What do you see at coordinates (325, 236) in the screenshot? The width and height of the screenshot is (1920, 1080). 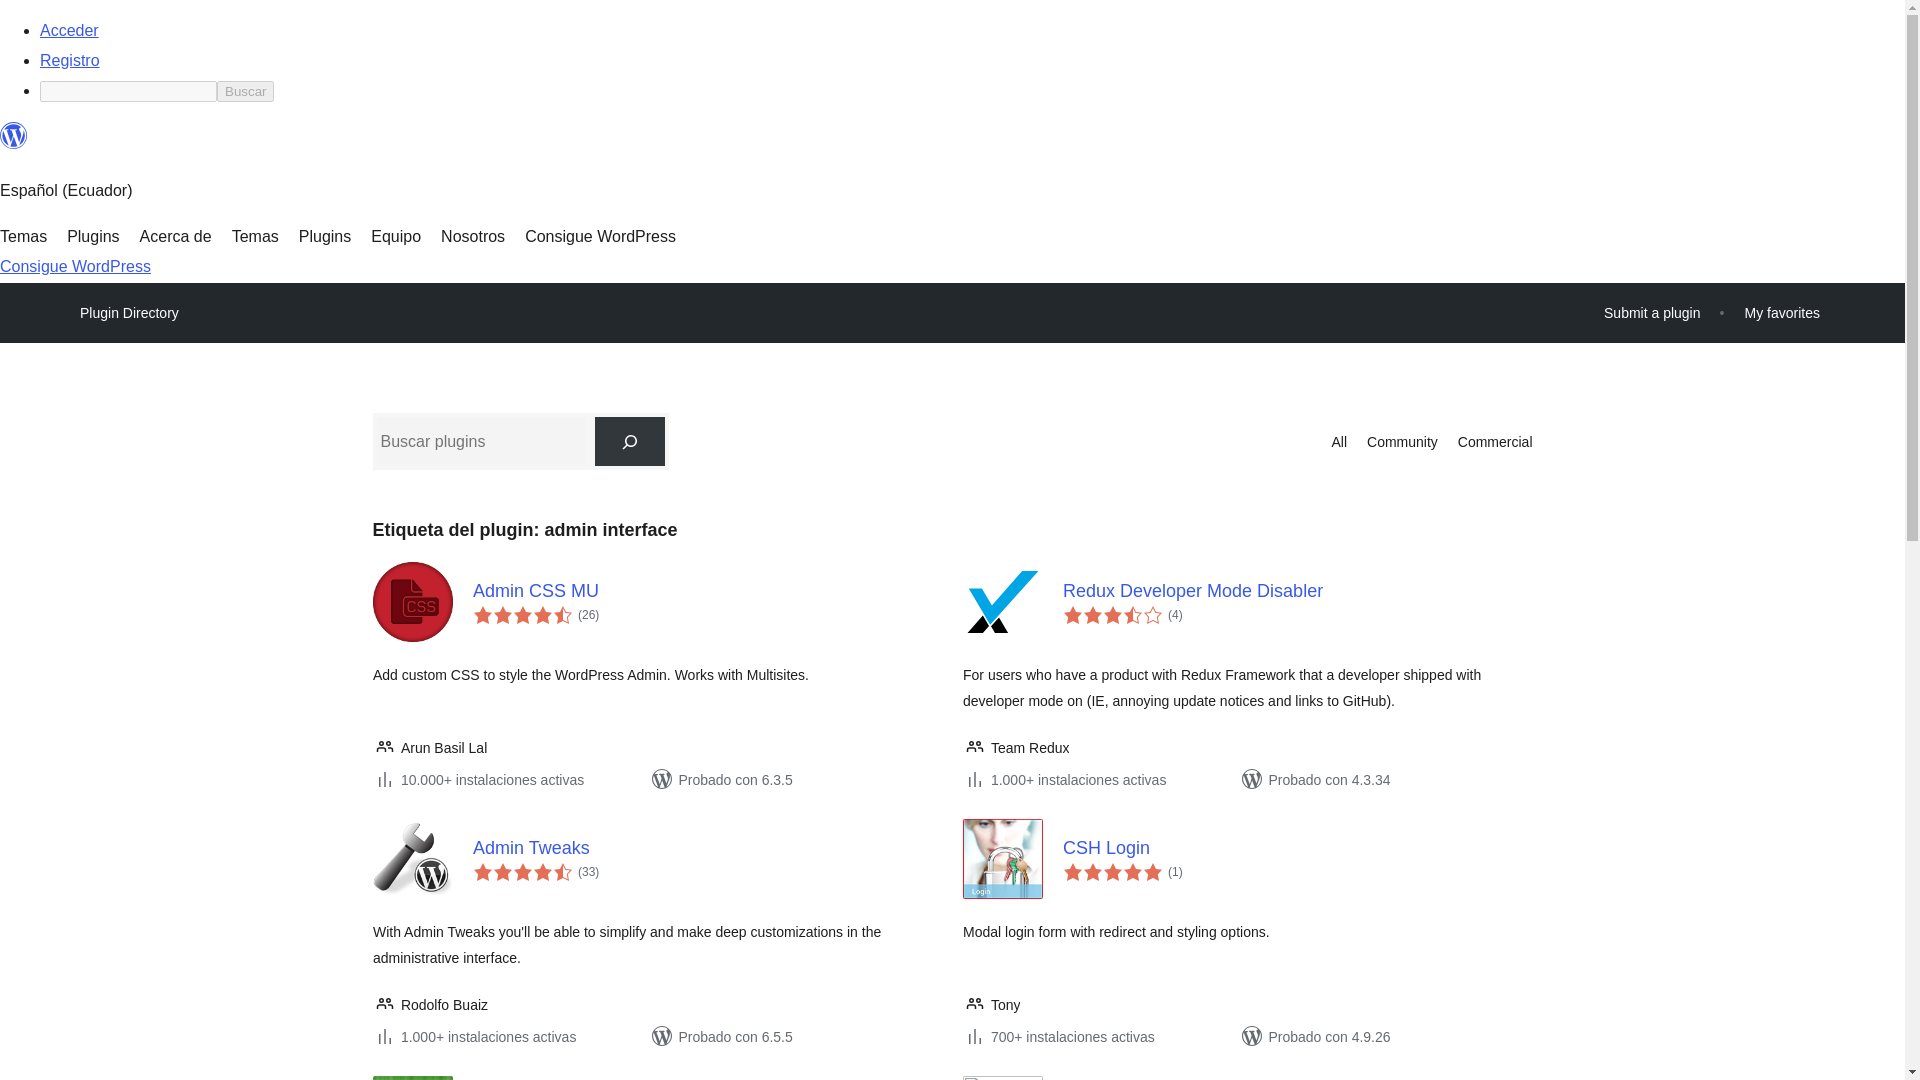 I see `Plugins` at bounding box center [325, 236].